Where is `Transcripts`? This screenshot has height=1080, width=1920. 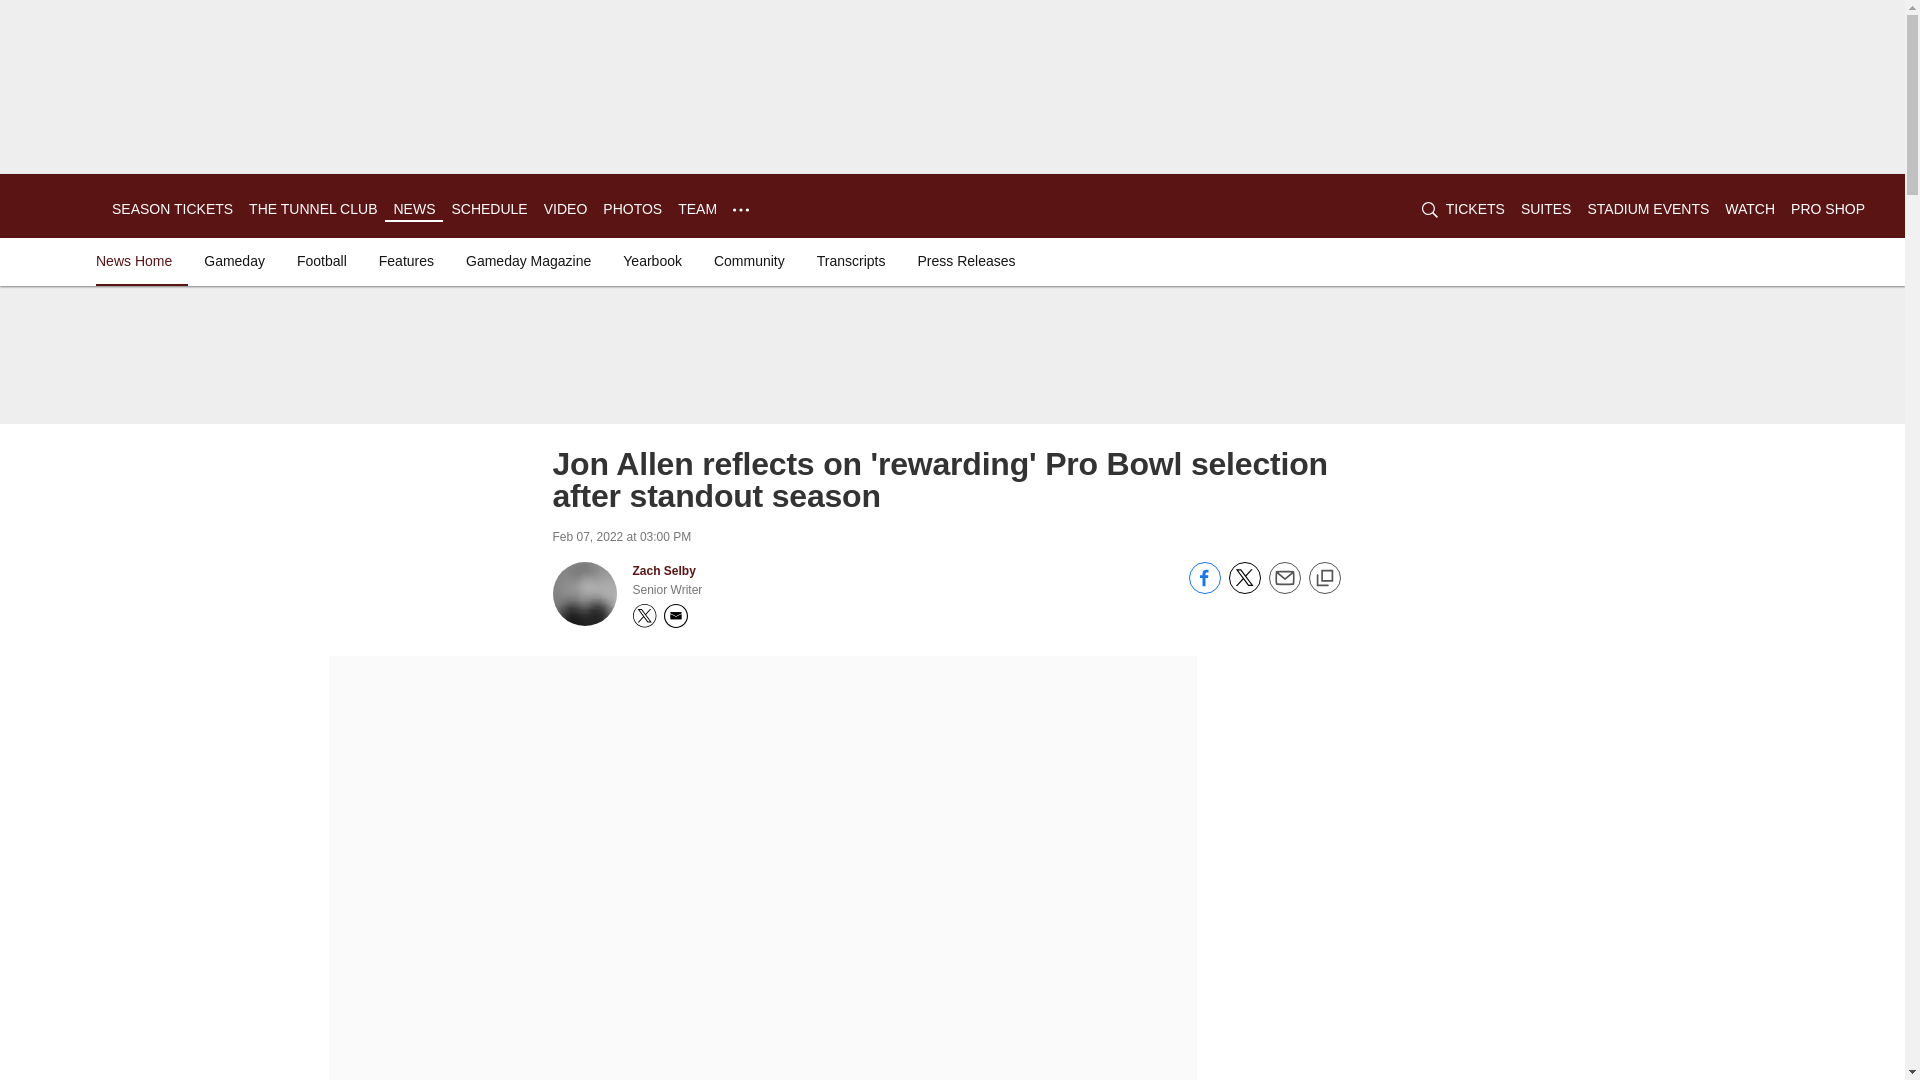 Transcripts is located at coordinates (851, 260).